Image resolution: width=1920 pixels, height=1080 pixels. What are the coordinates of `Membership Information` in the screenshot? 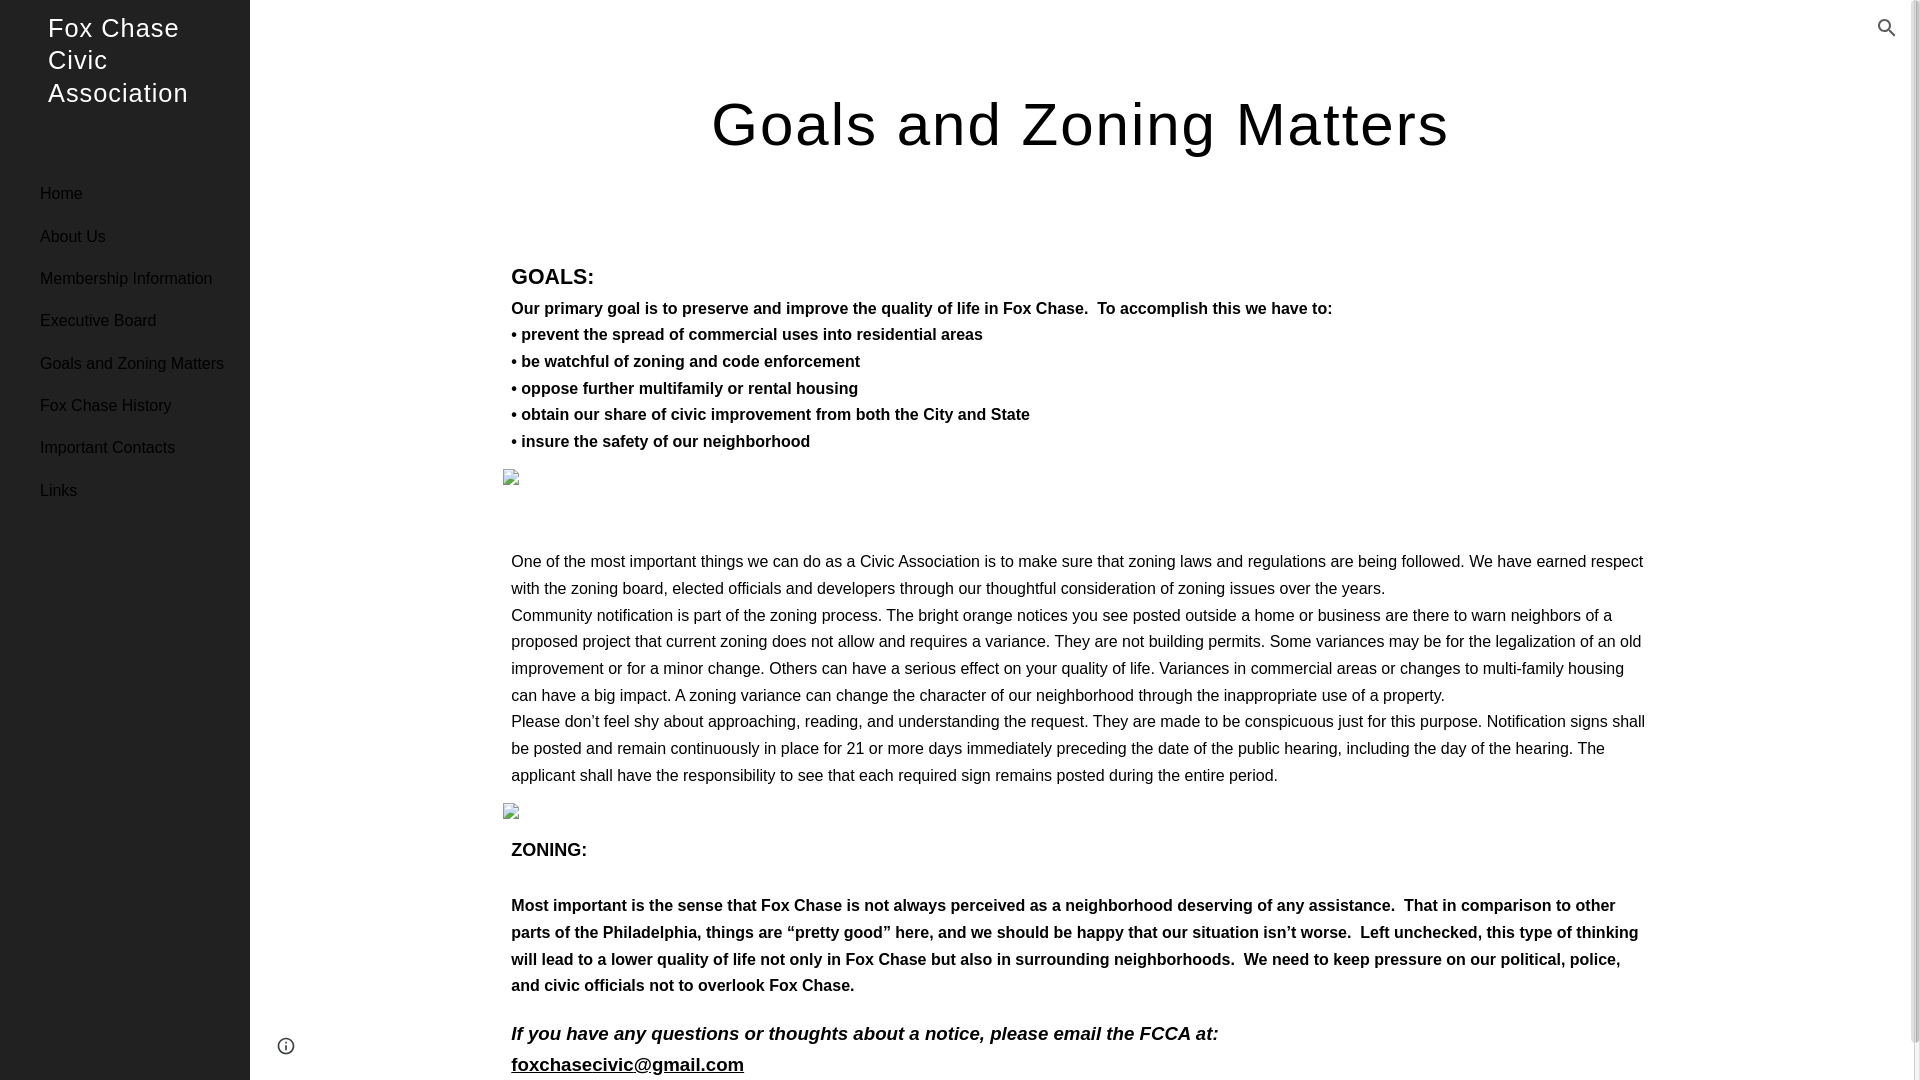 It's located at (137, 278).